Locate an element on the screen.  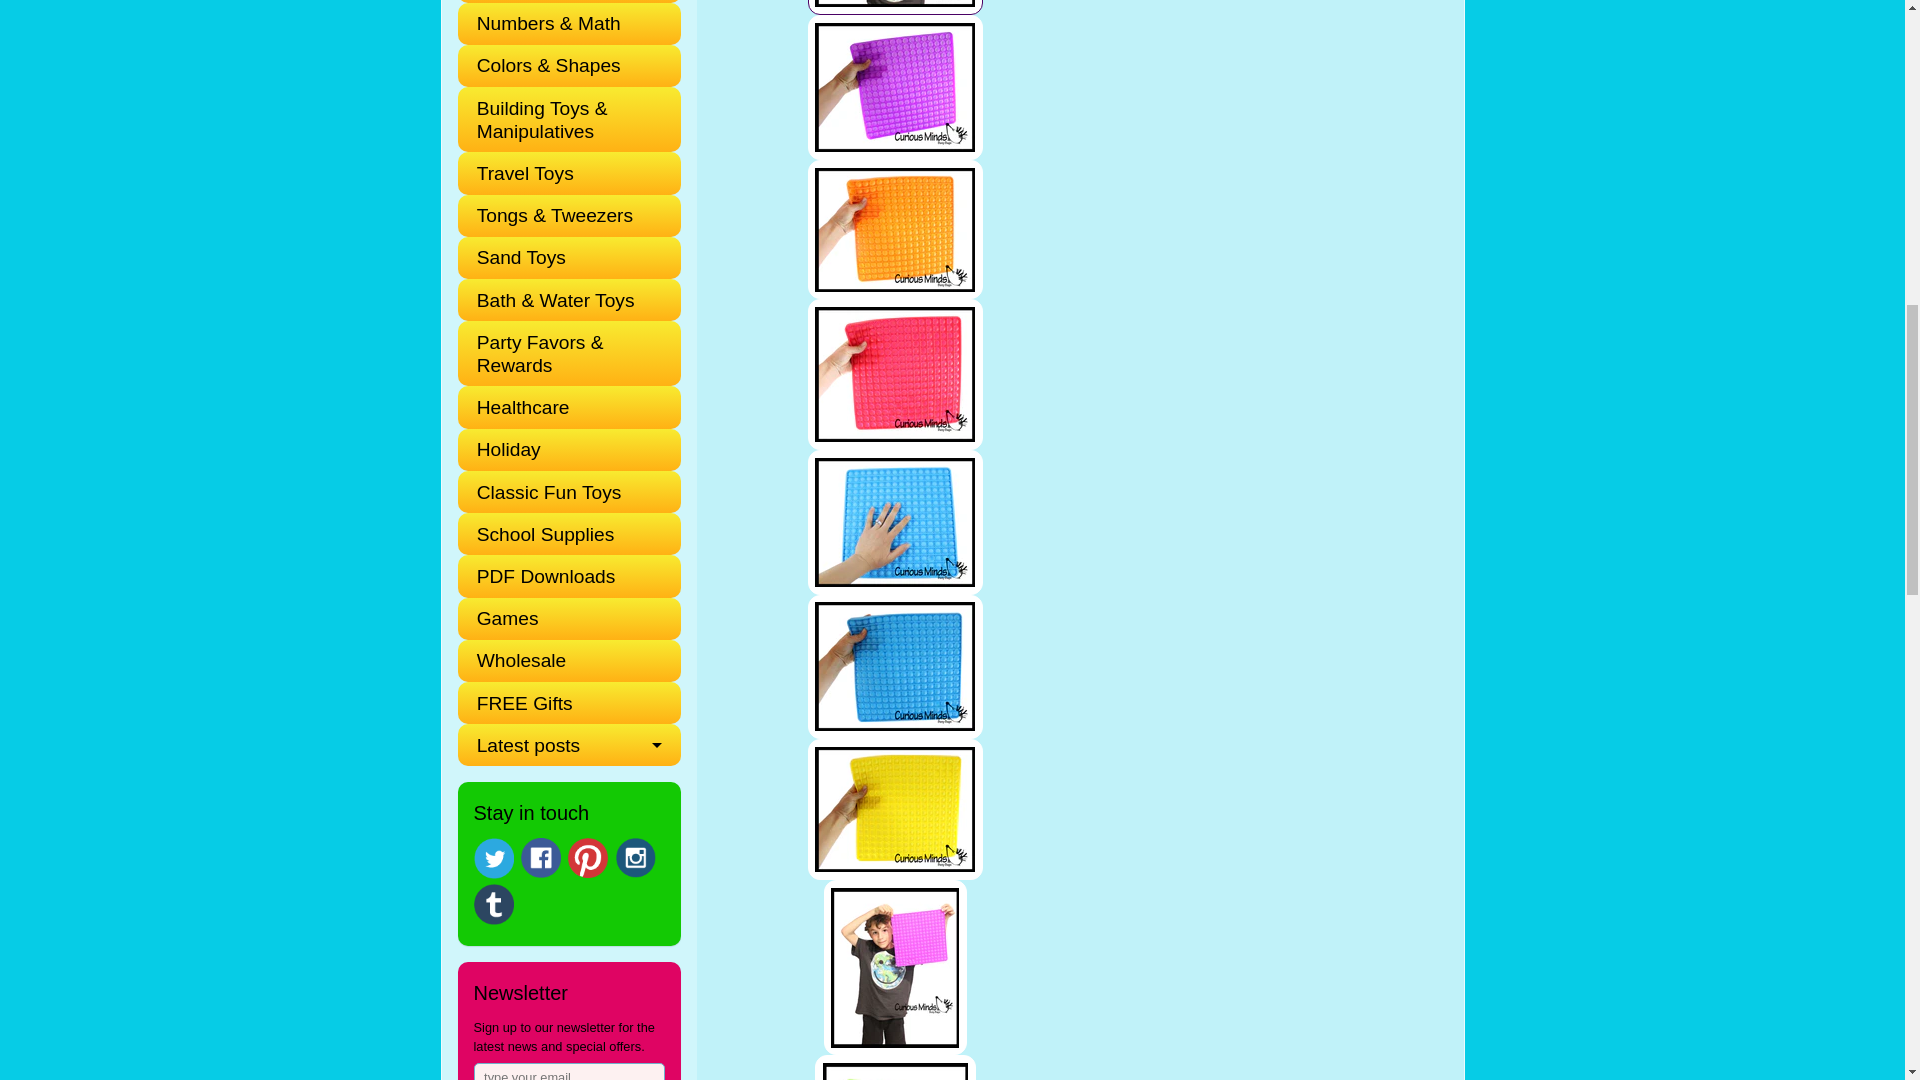
Facebook is located at coordinates (540, 858).